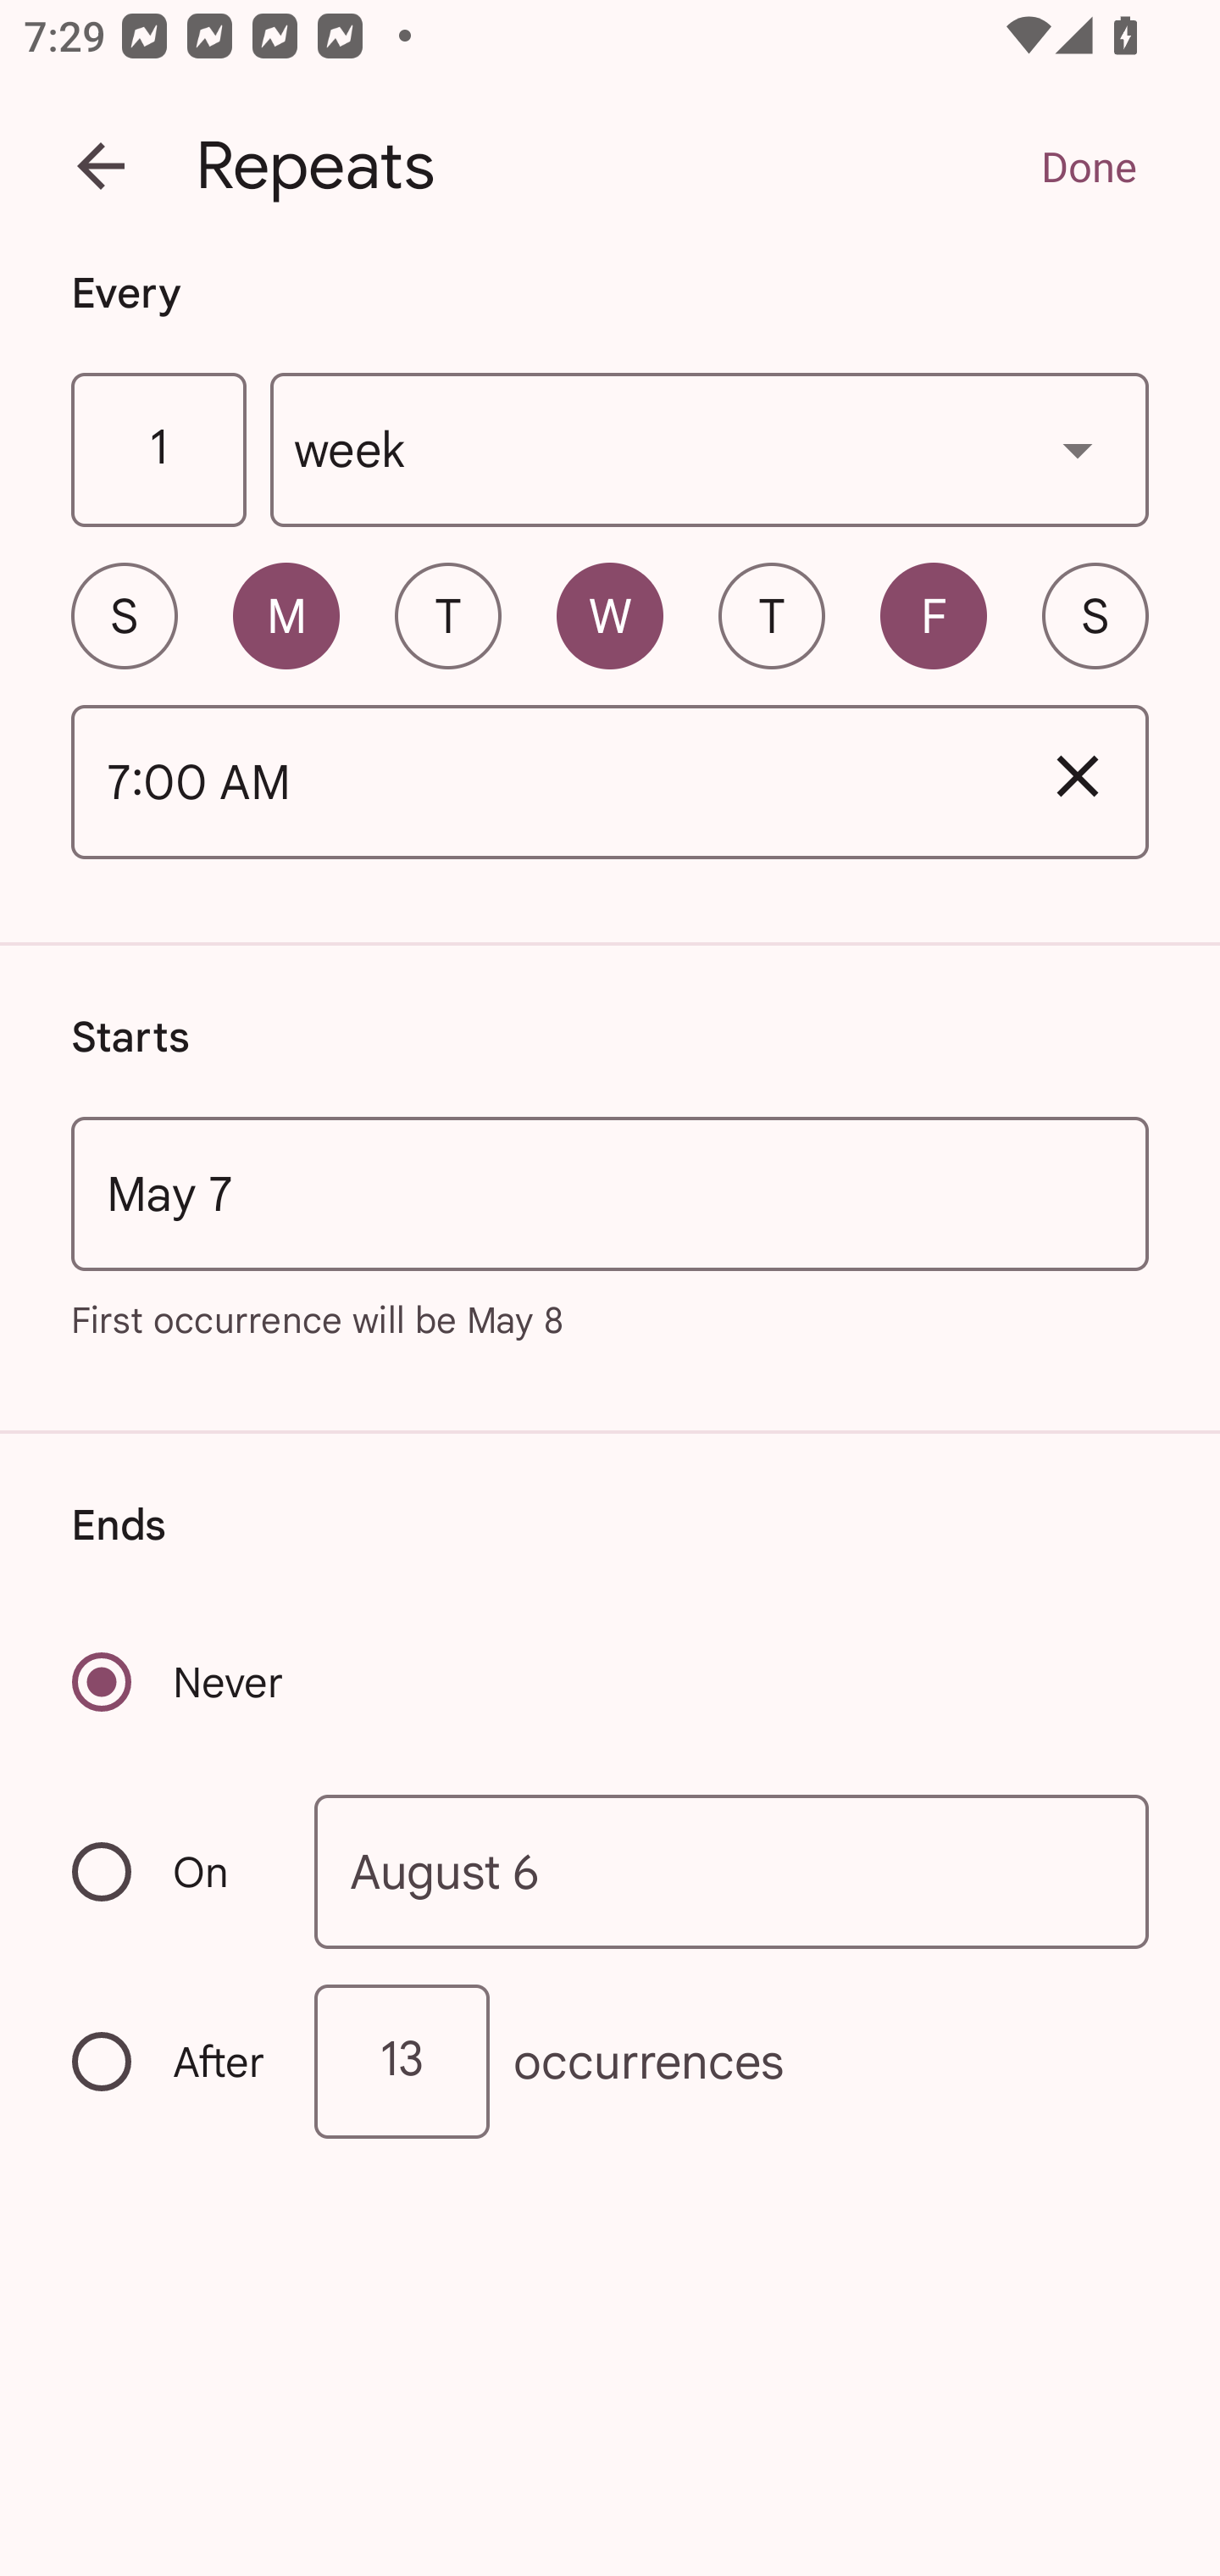 This screenshot has height=2576, width=1220. I want to click on week, so click(710, 451).